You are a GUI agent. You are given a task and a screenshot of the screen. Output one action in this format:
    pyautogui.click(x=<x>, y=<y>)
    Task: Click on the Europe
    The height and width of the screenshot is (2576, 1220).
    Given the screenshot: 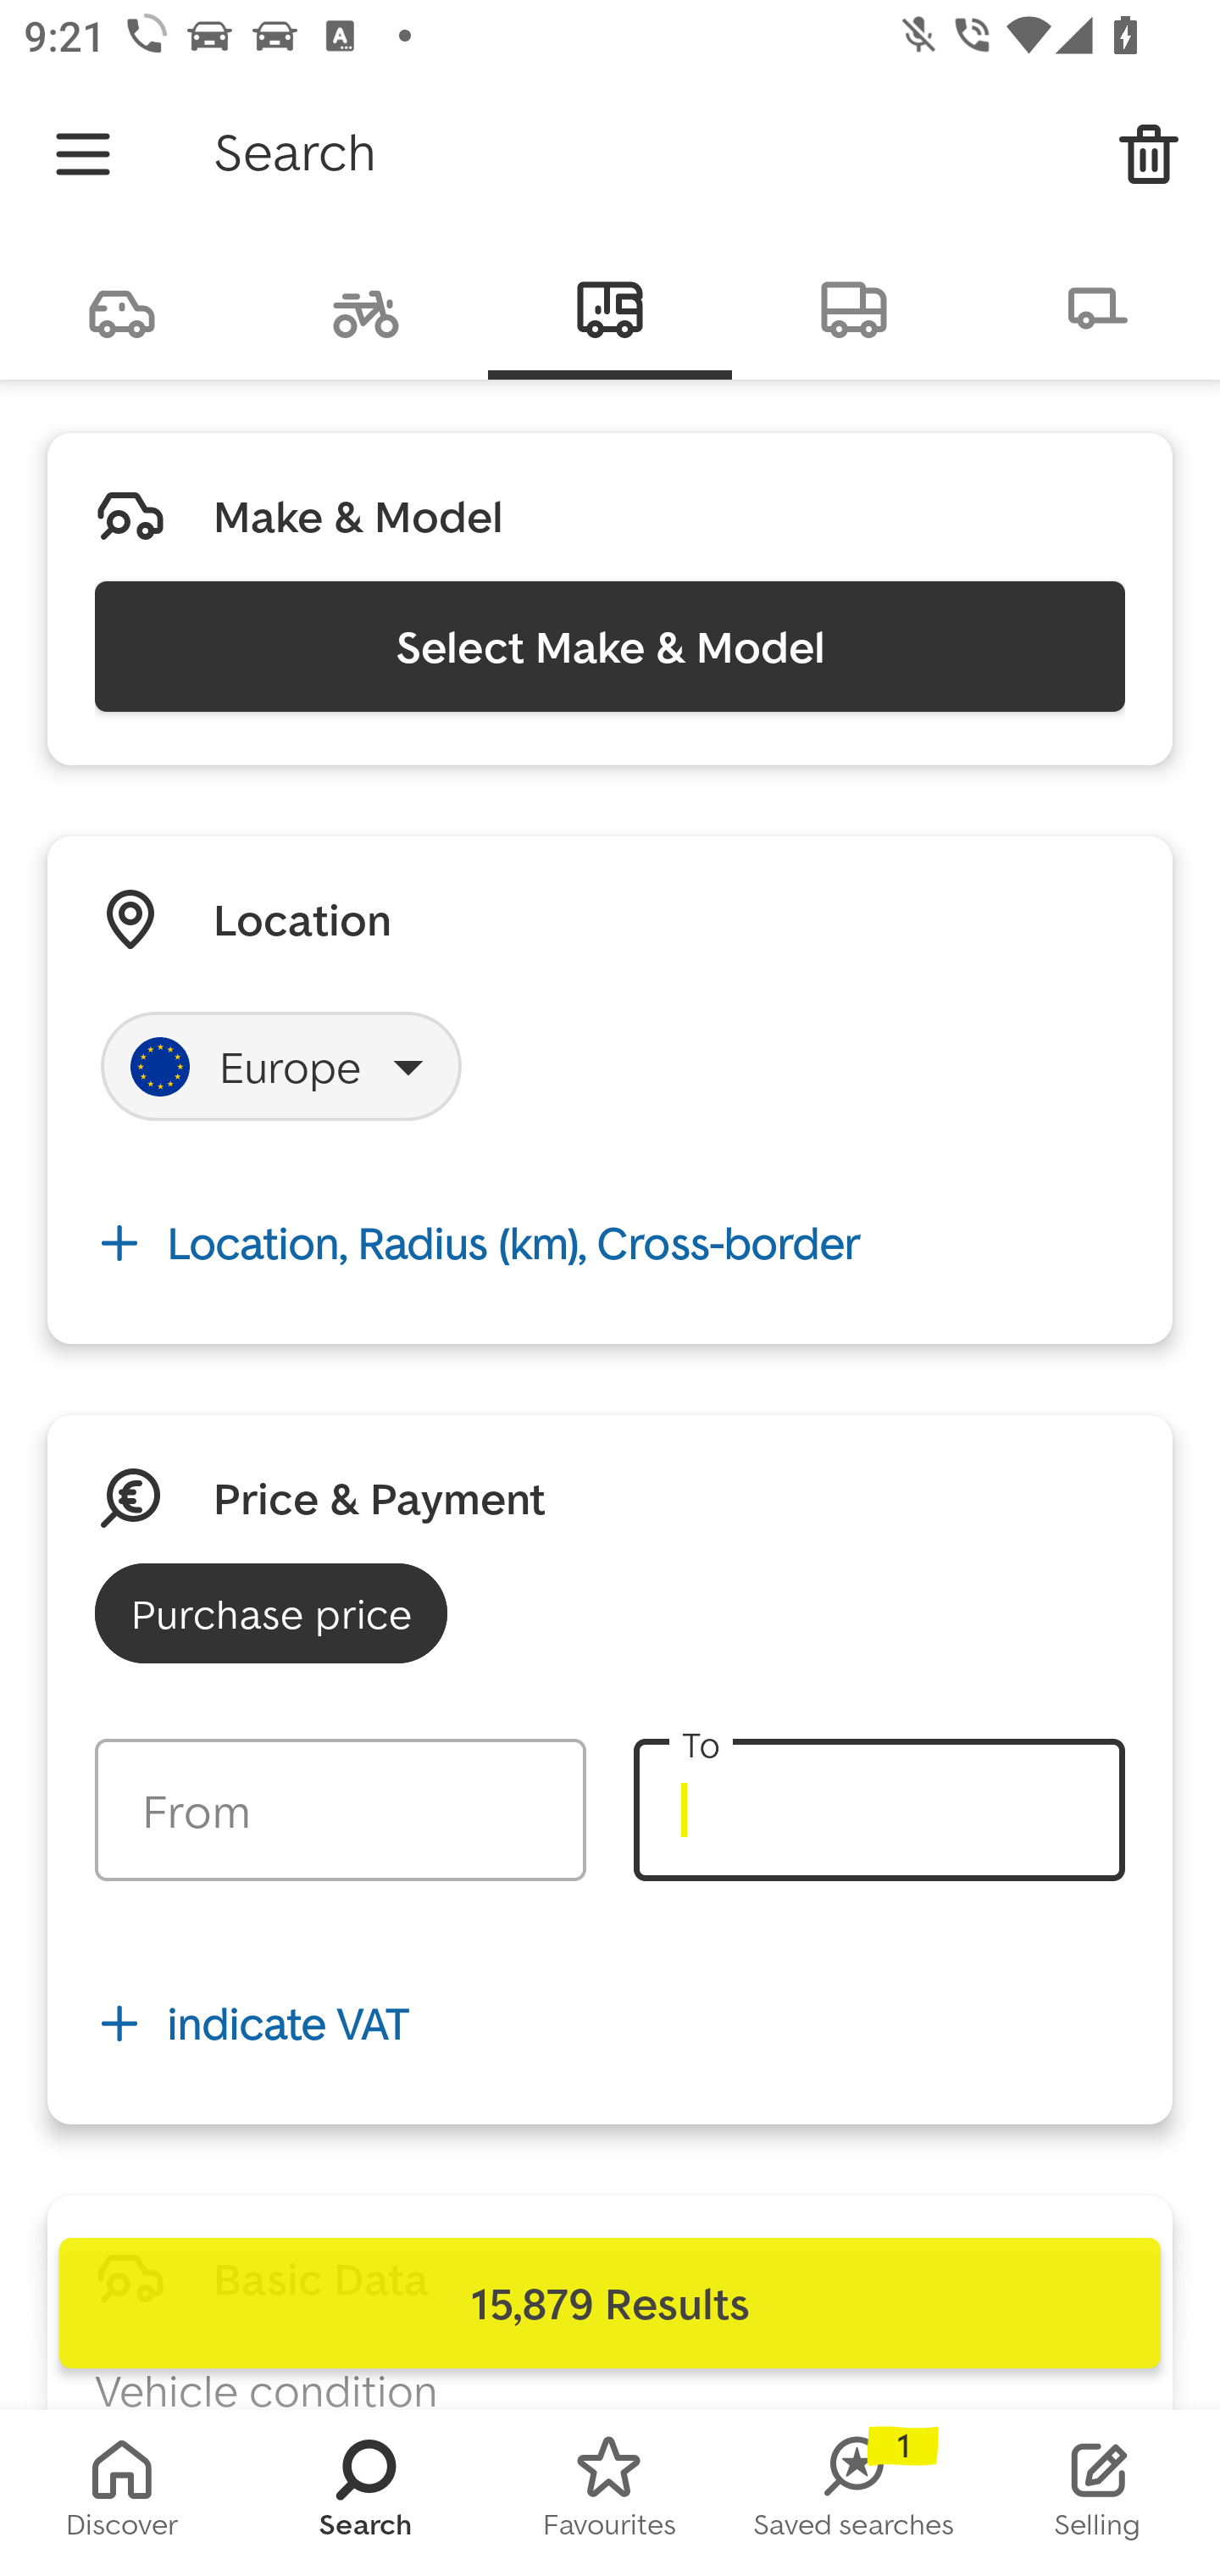 What is the action you would take?
    pyautogui.click(x=281, y=1066)
    